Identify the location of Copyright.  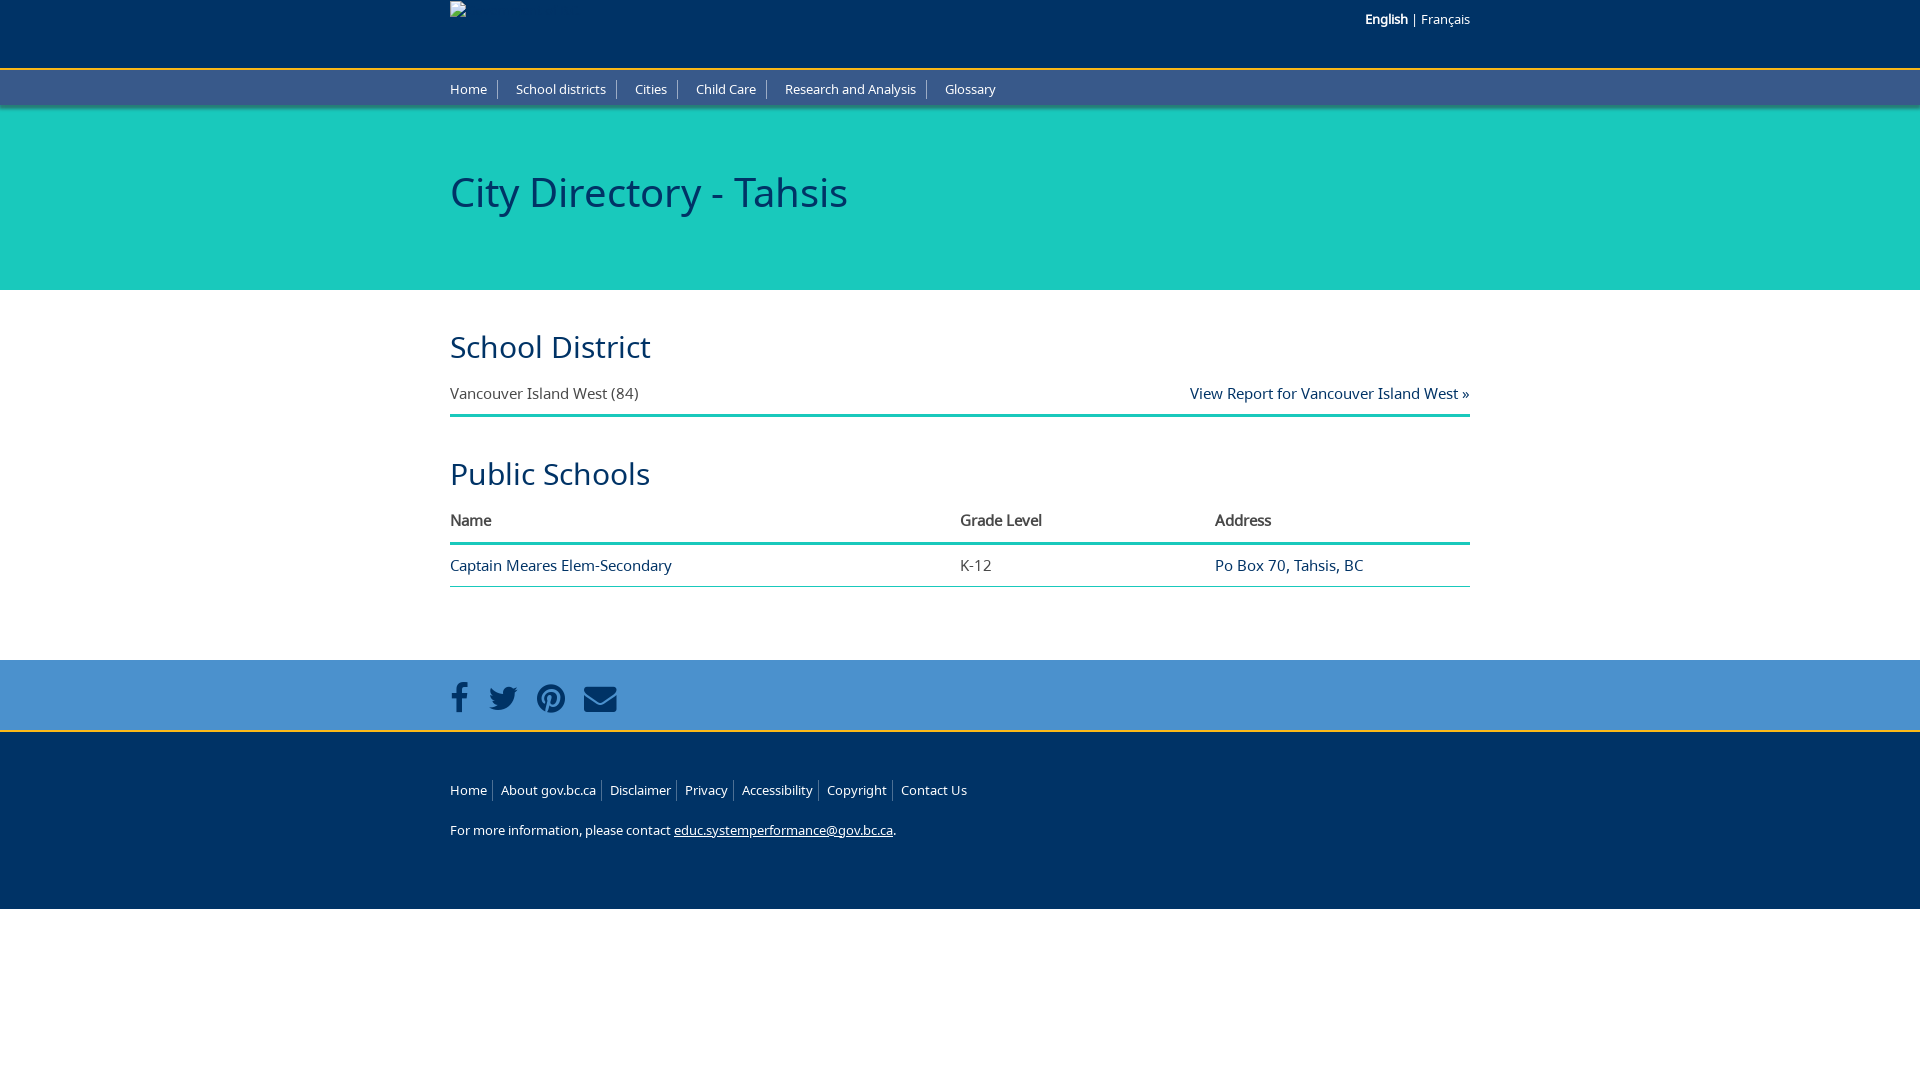
(857, 790).